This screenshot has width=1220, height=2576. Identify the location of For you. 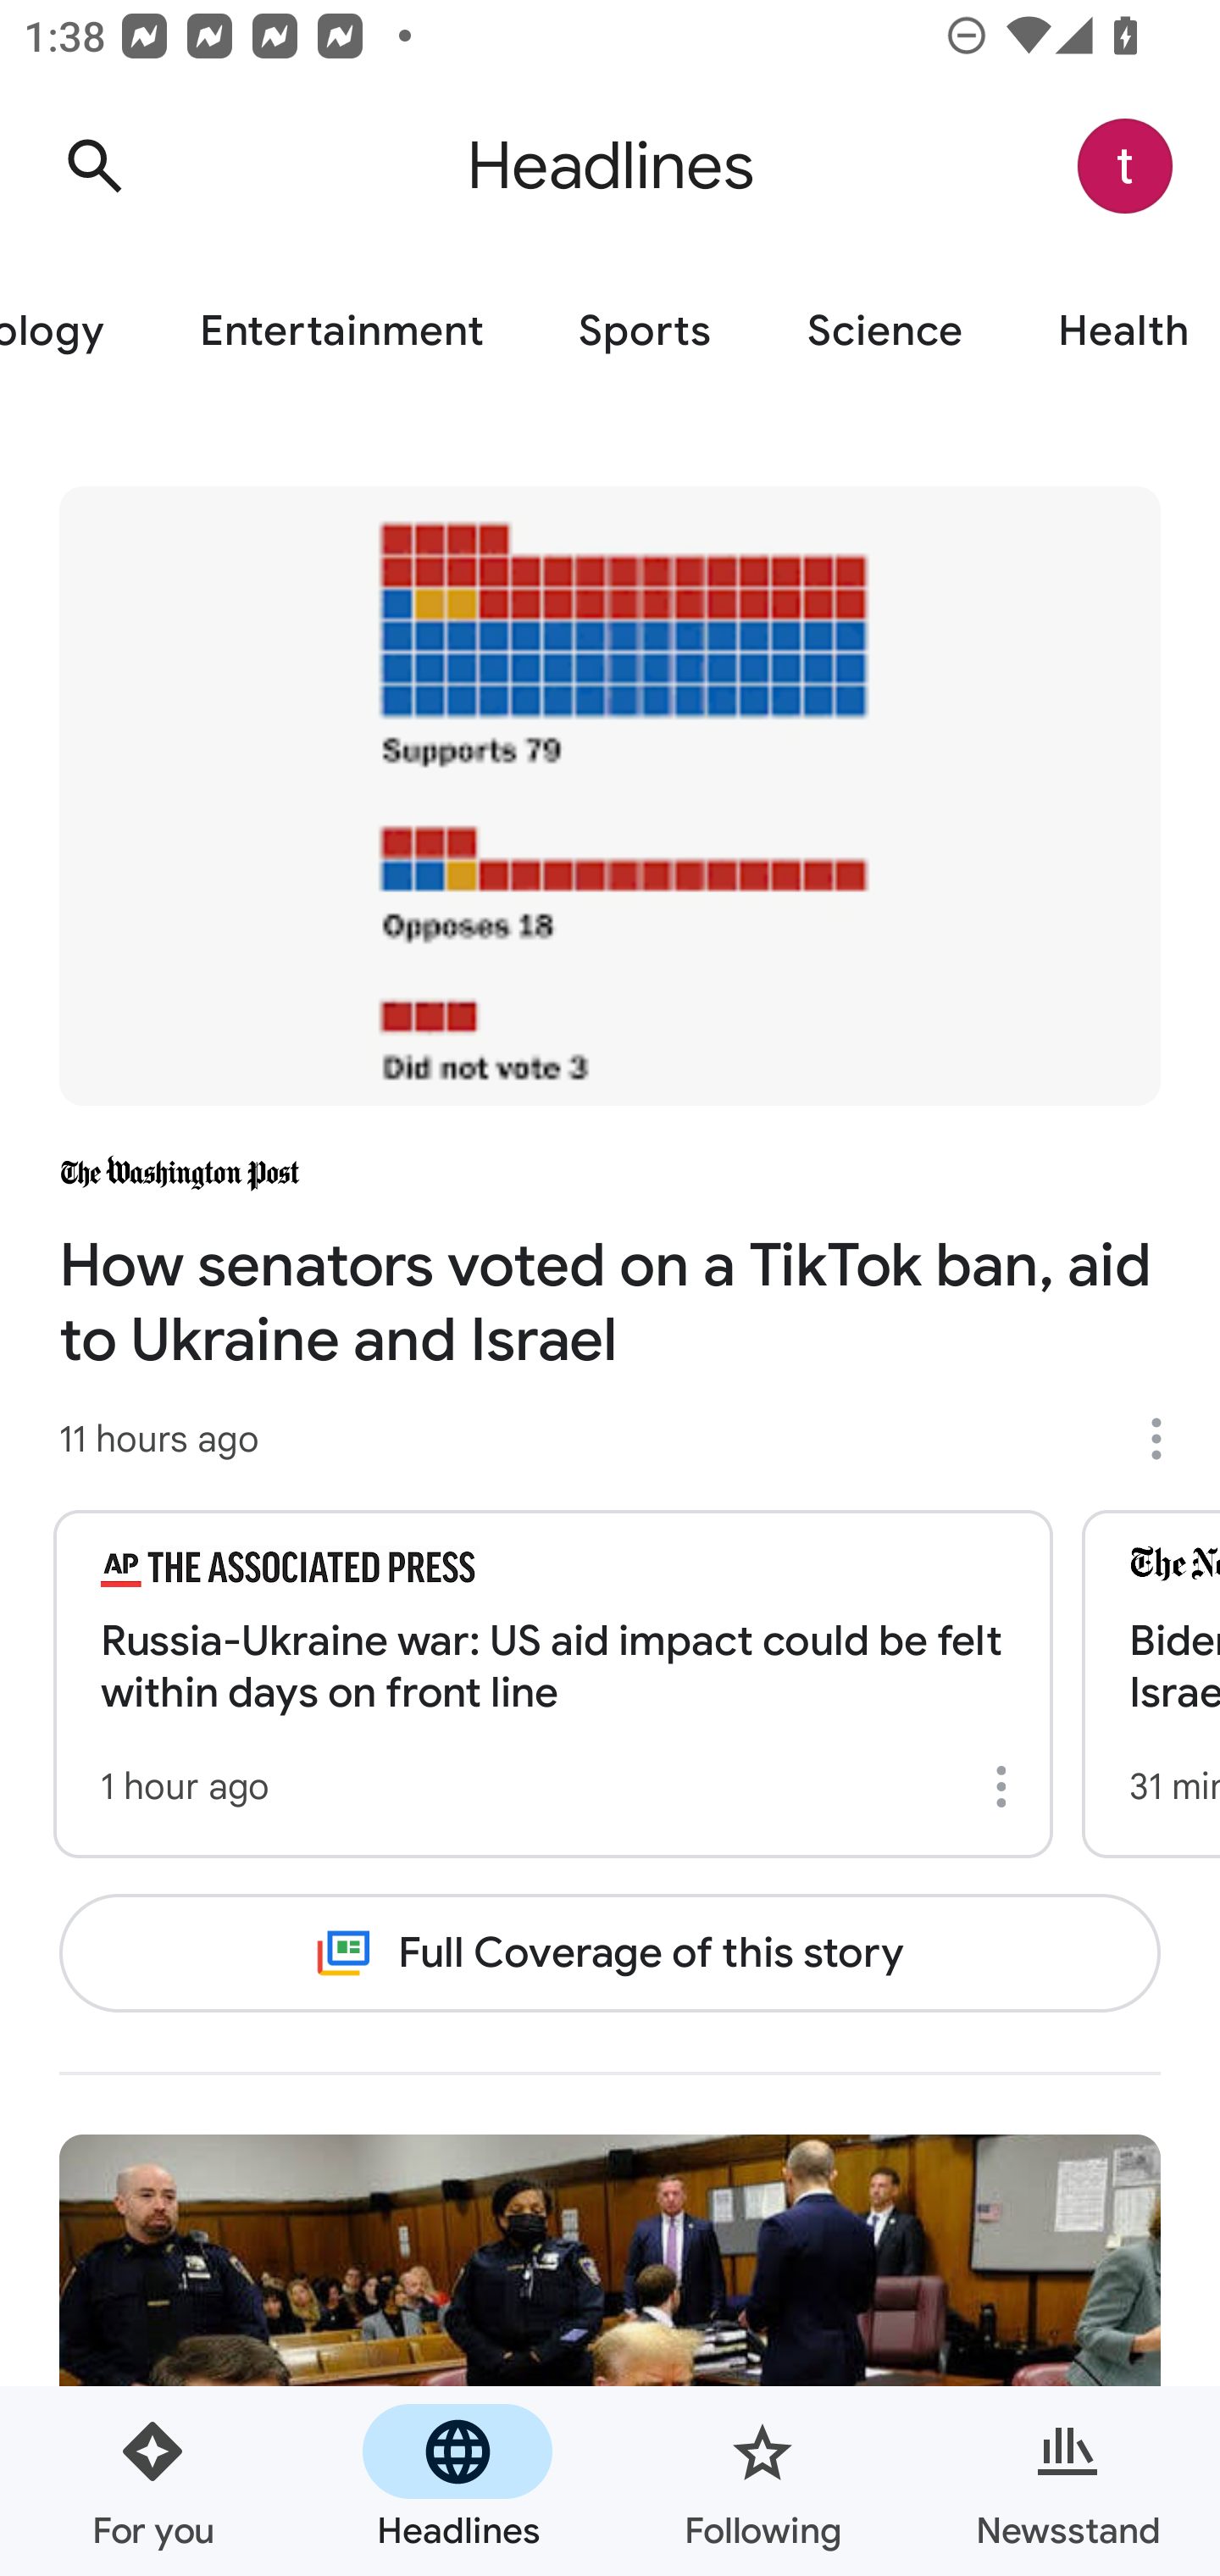
(152, 2481).